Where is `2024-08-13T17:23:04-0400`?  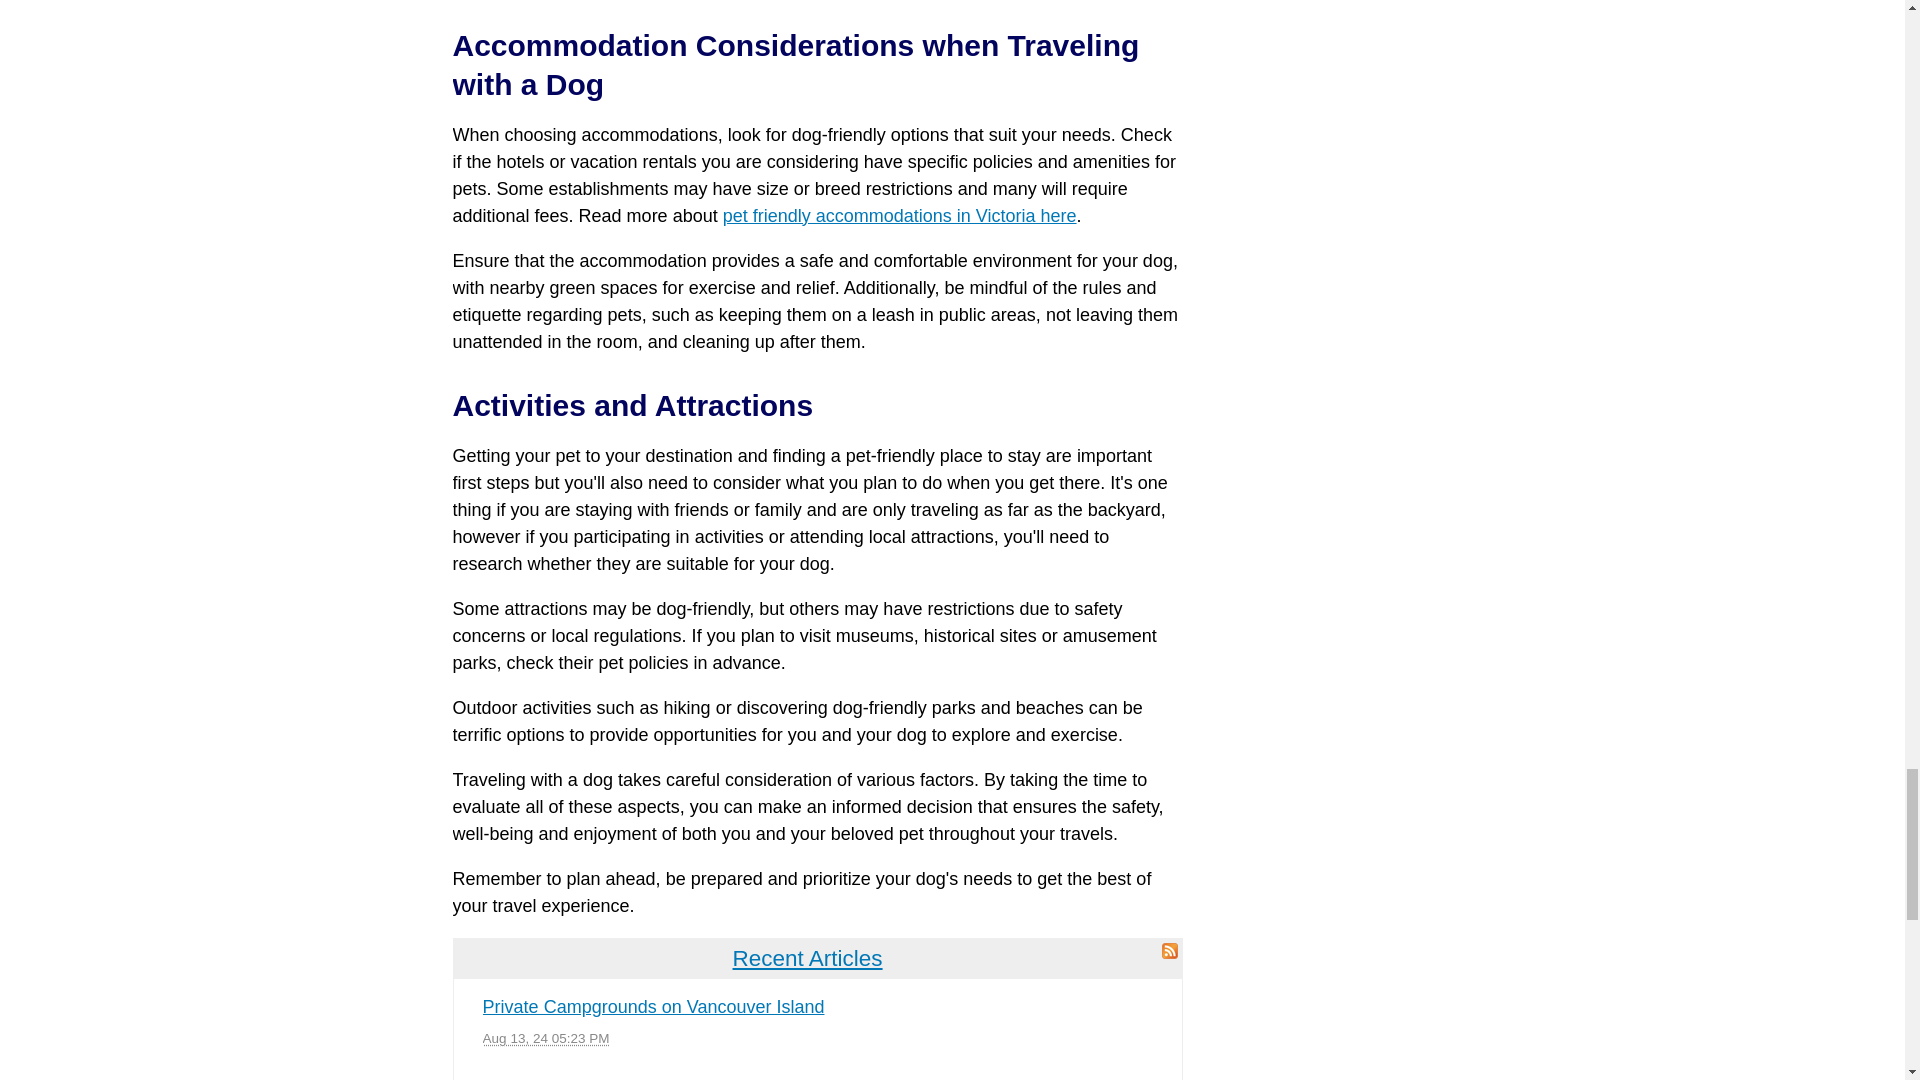 2024-08-13T17:23:04-0400 is located at coordinates (546, 1038).